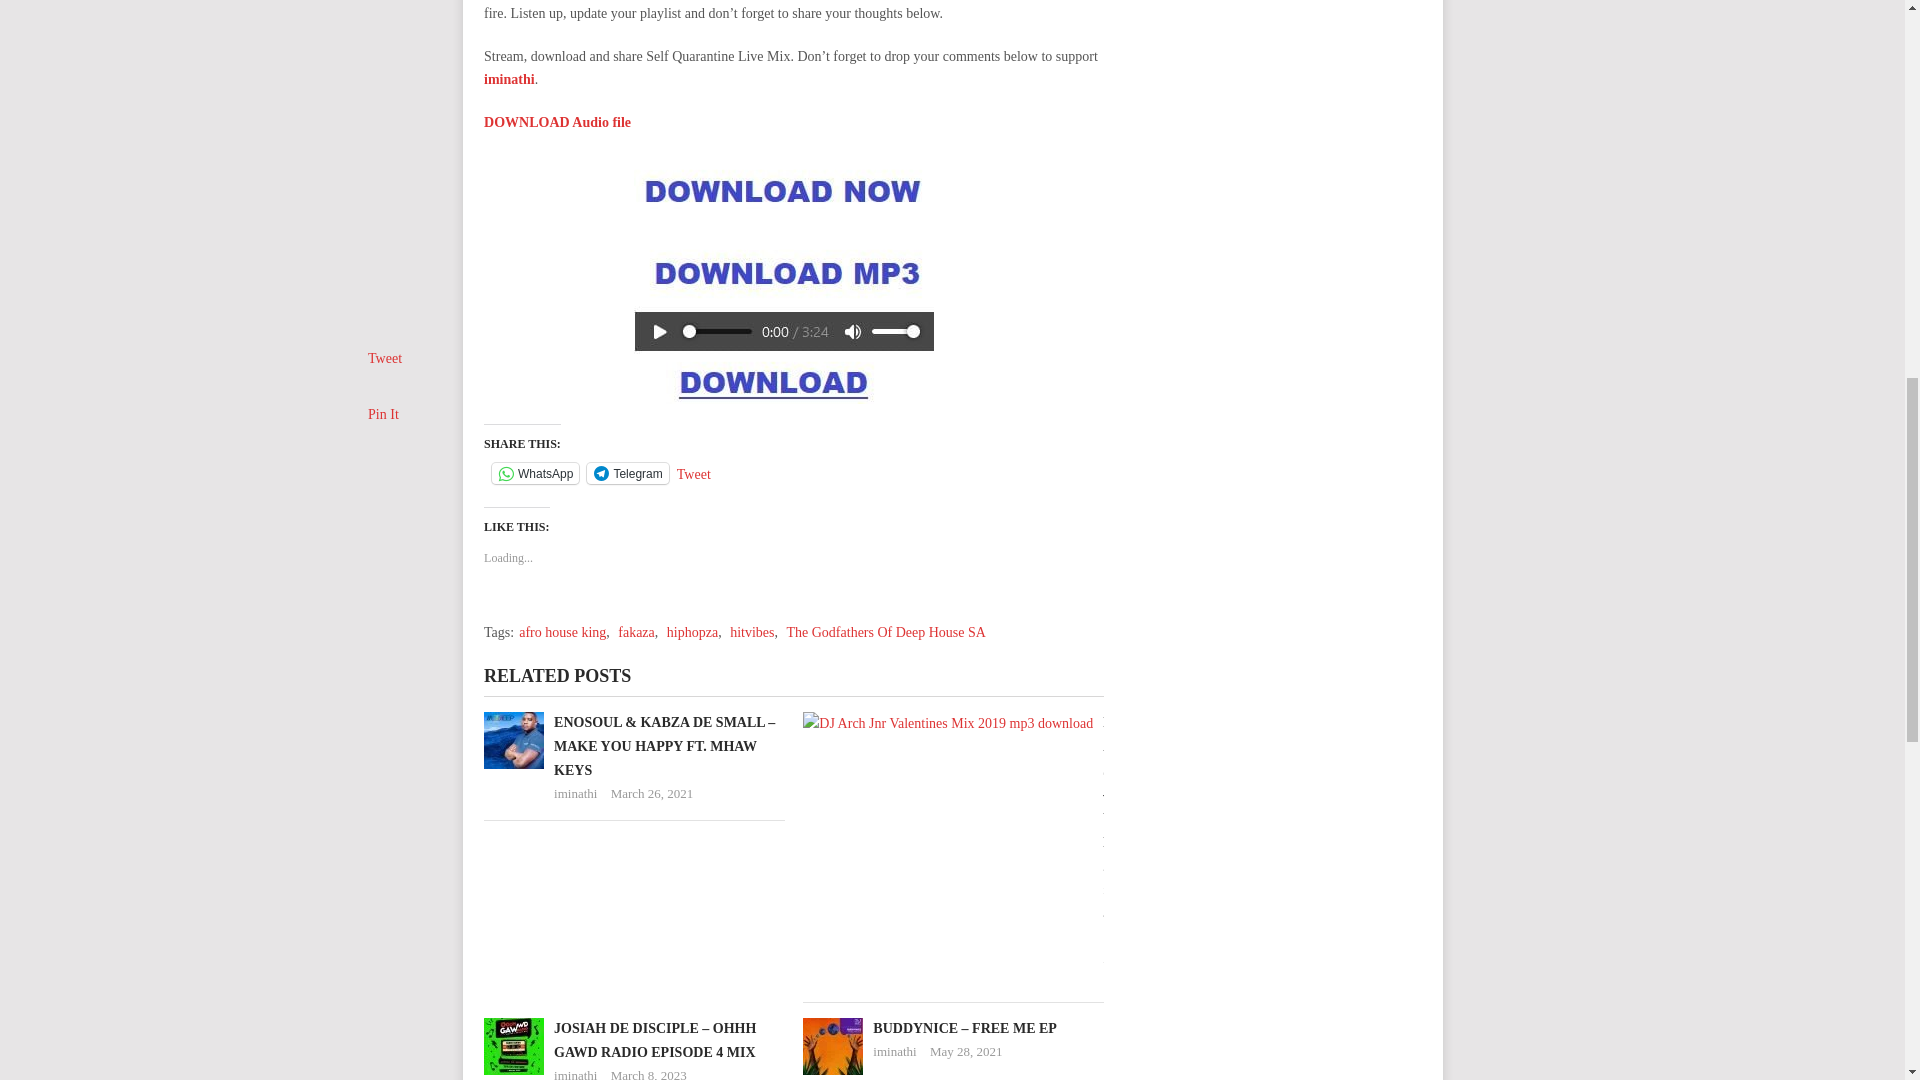 This screenshot has height=1080, width=1920. Describe the element at coordinates (557, 122) in the screenshot. I see `DOWNLOAD Audio file` at that location.